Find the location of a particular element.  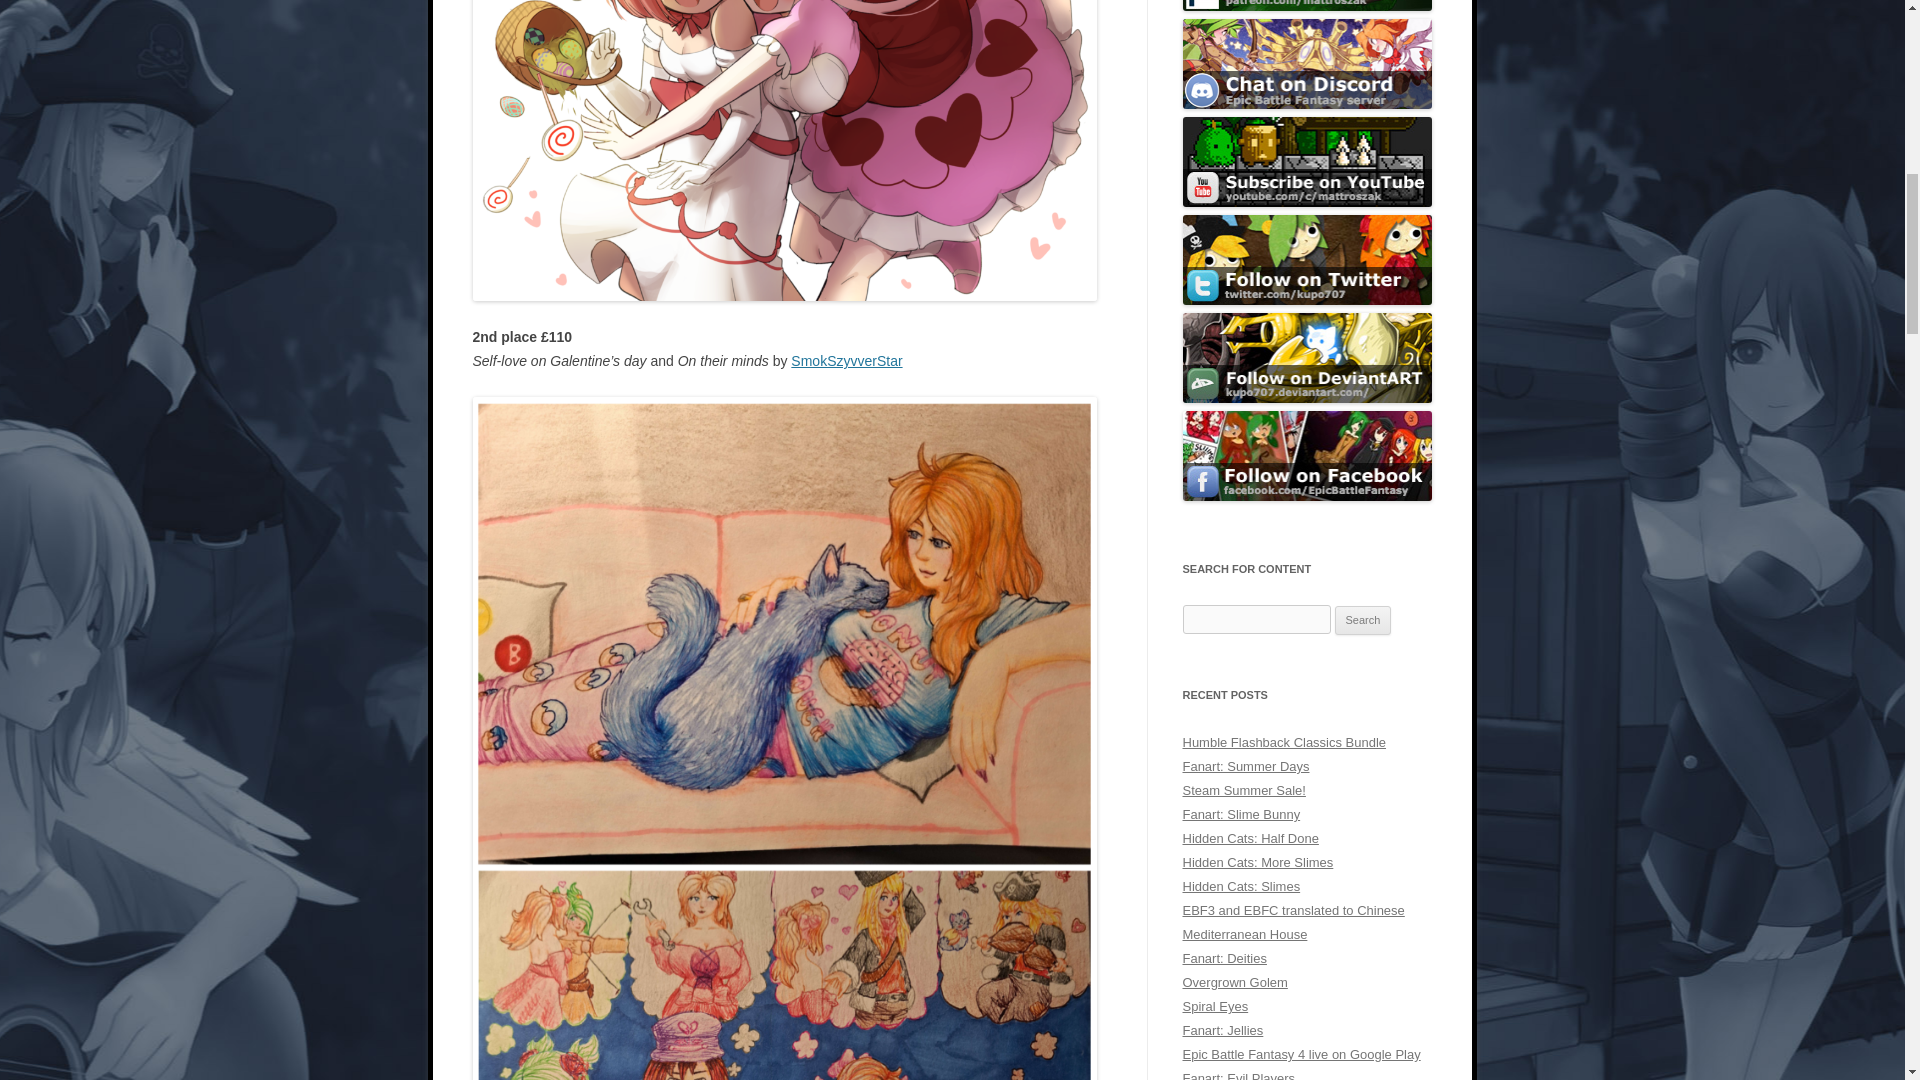

SmokSzyvverStar is located at coordinates (846, 361).